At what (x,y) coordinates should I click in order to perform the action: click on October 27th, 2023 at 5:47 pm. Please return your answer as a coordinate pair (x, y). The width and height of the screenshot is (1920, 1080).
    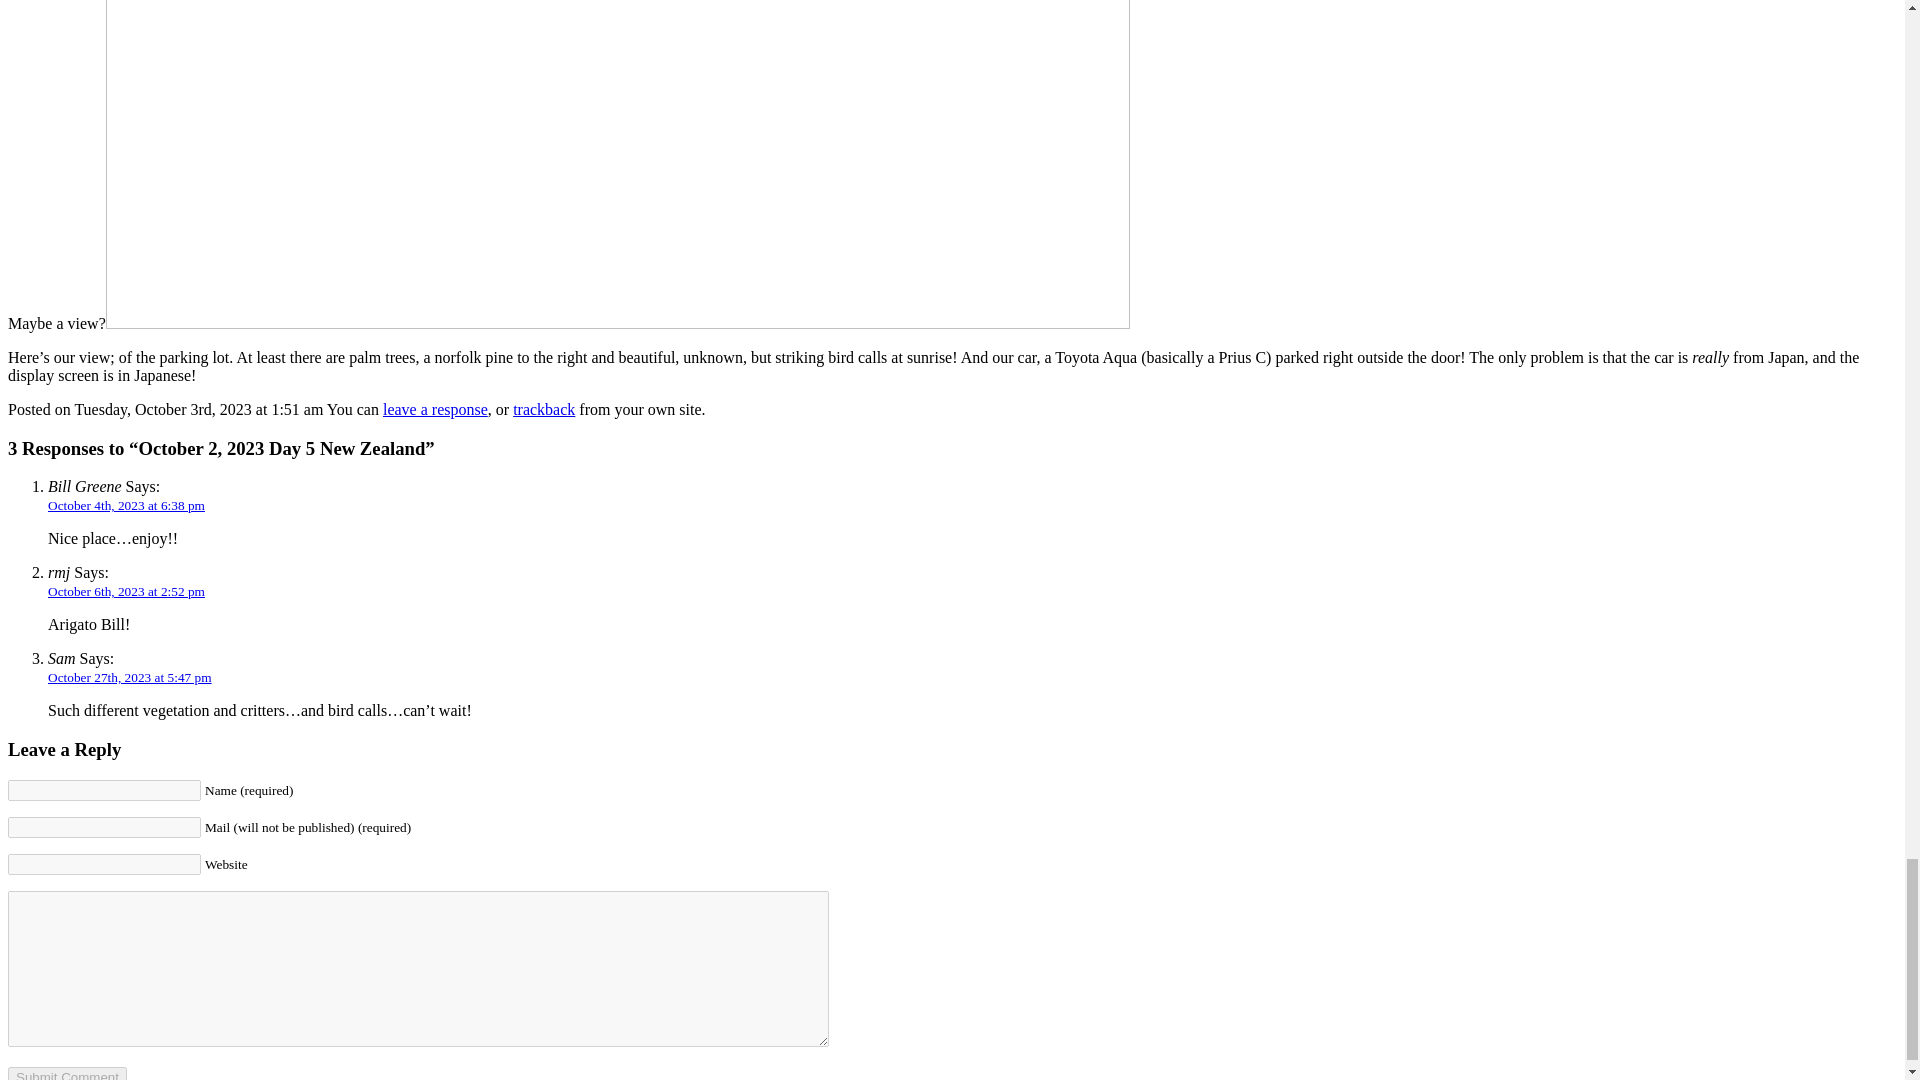
    Looking at the image, I should click on (130, 676).